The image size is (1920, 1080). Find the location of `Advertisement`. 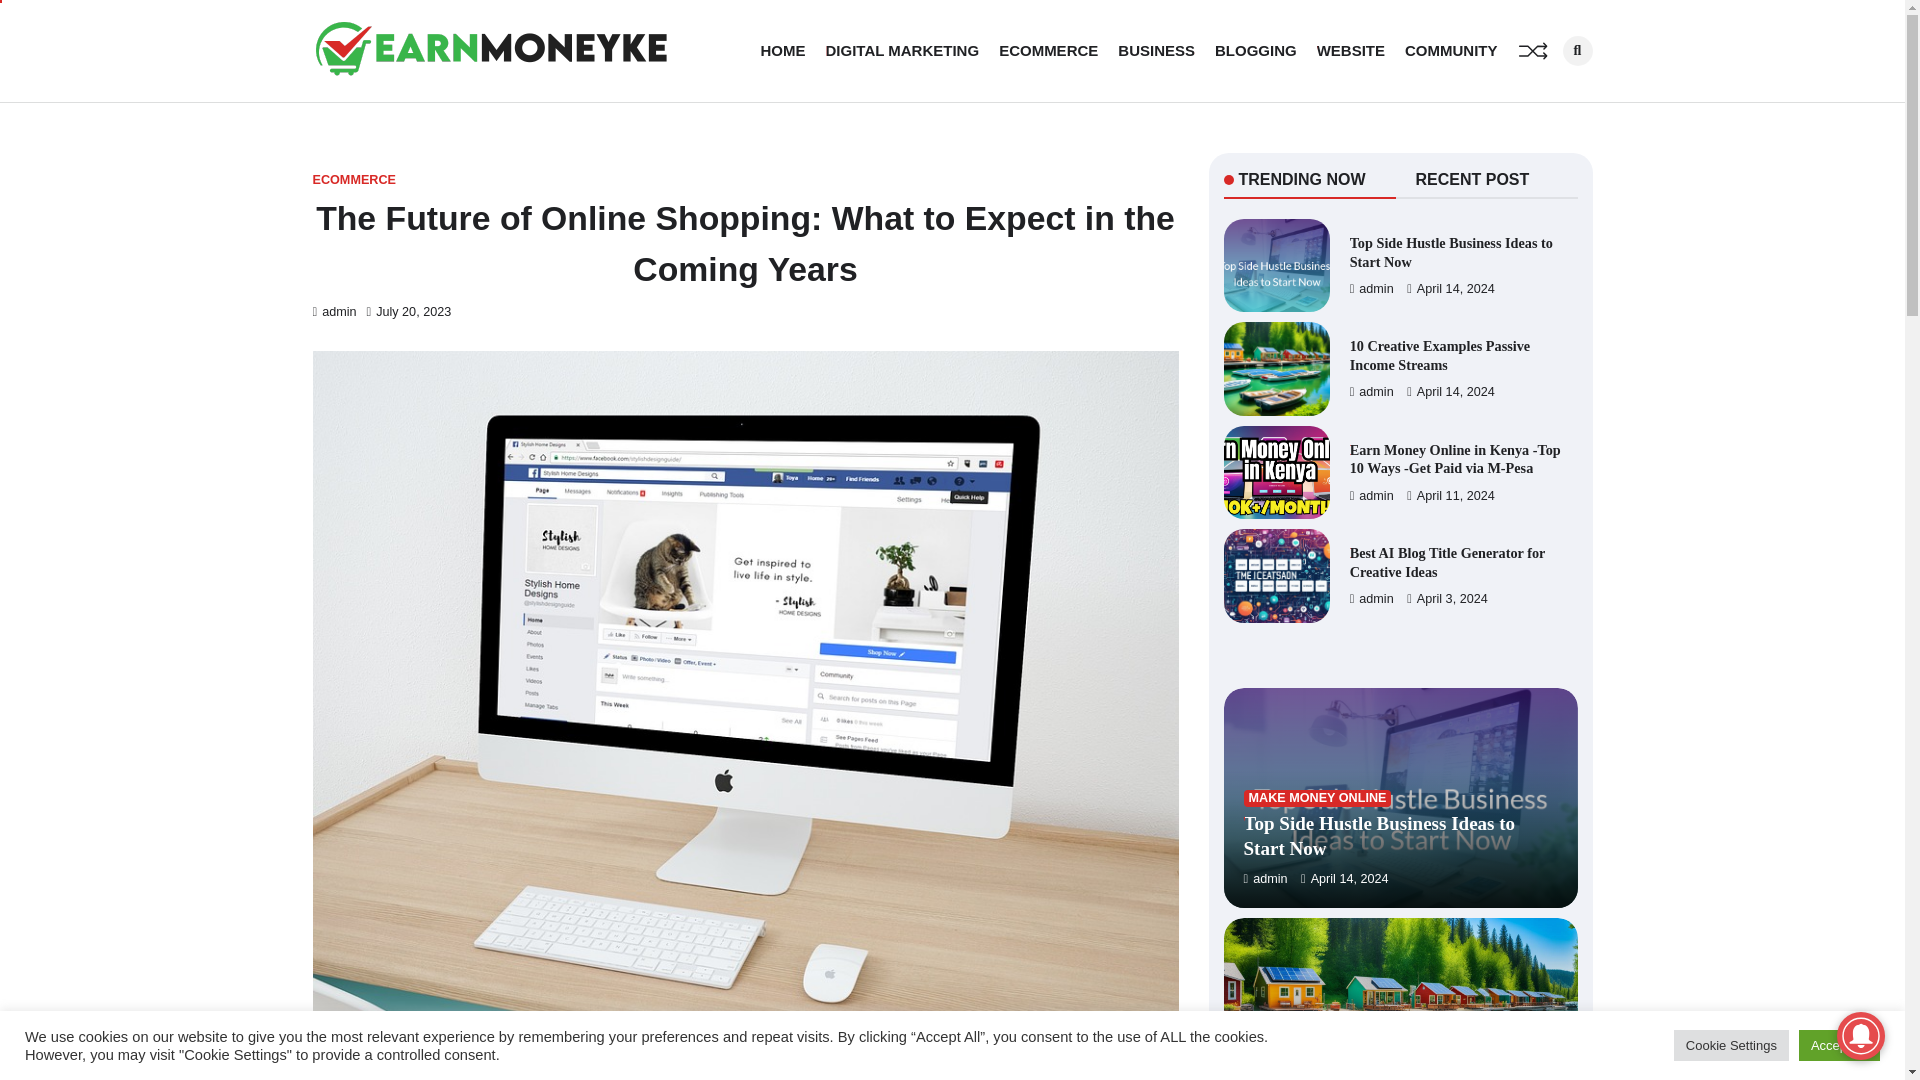

Advertisement is located at coordinates (744, 1062).